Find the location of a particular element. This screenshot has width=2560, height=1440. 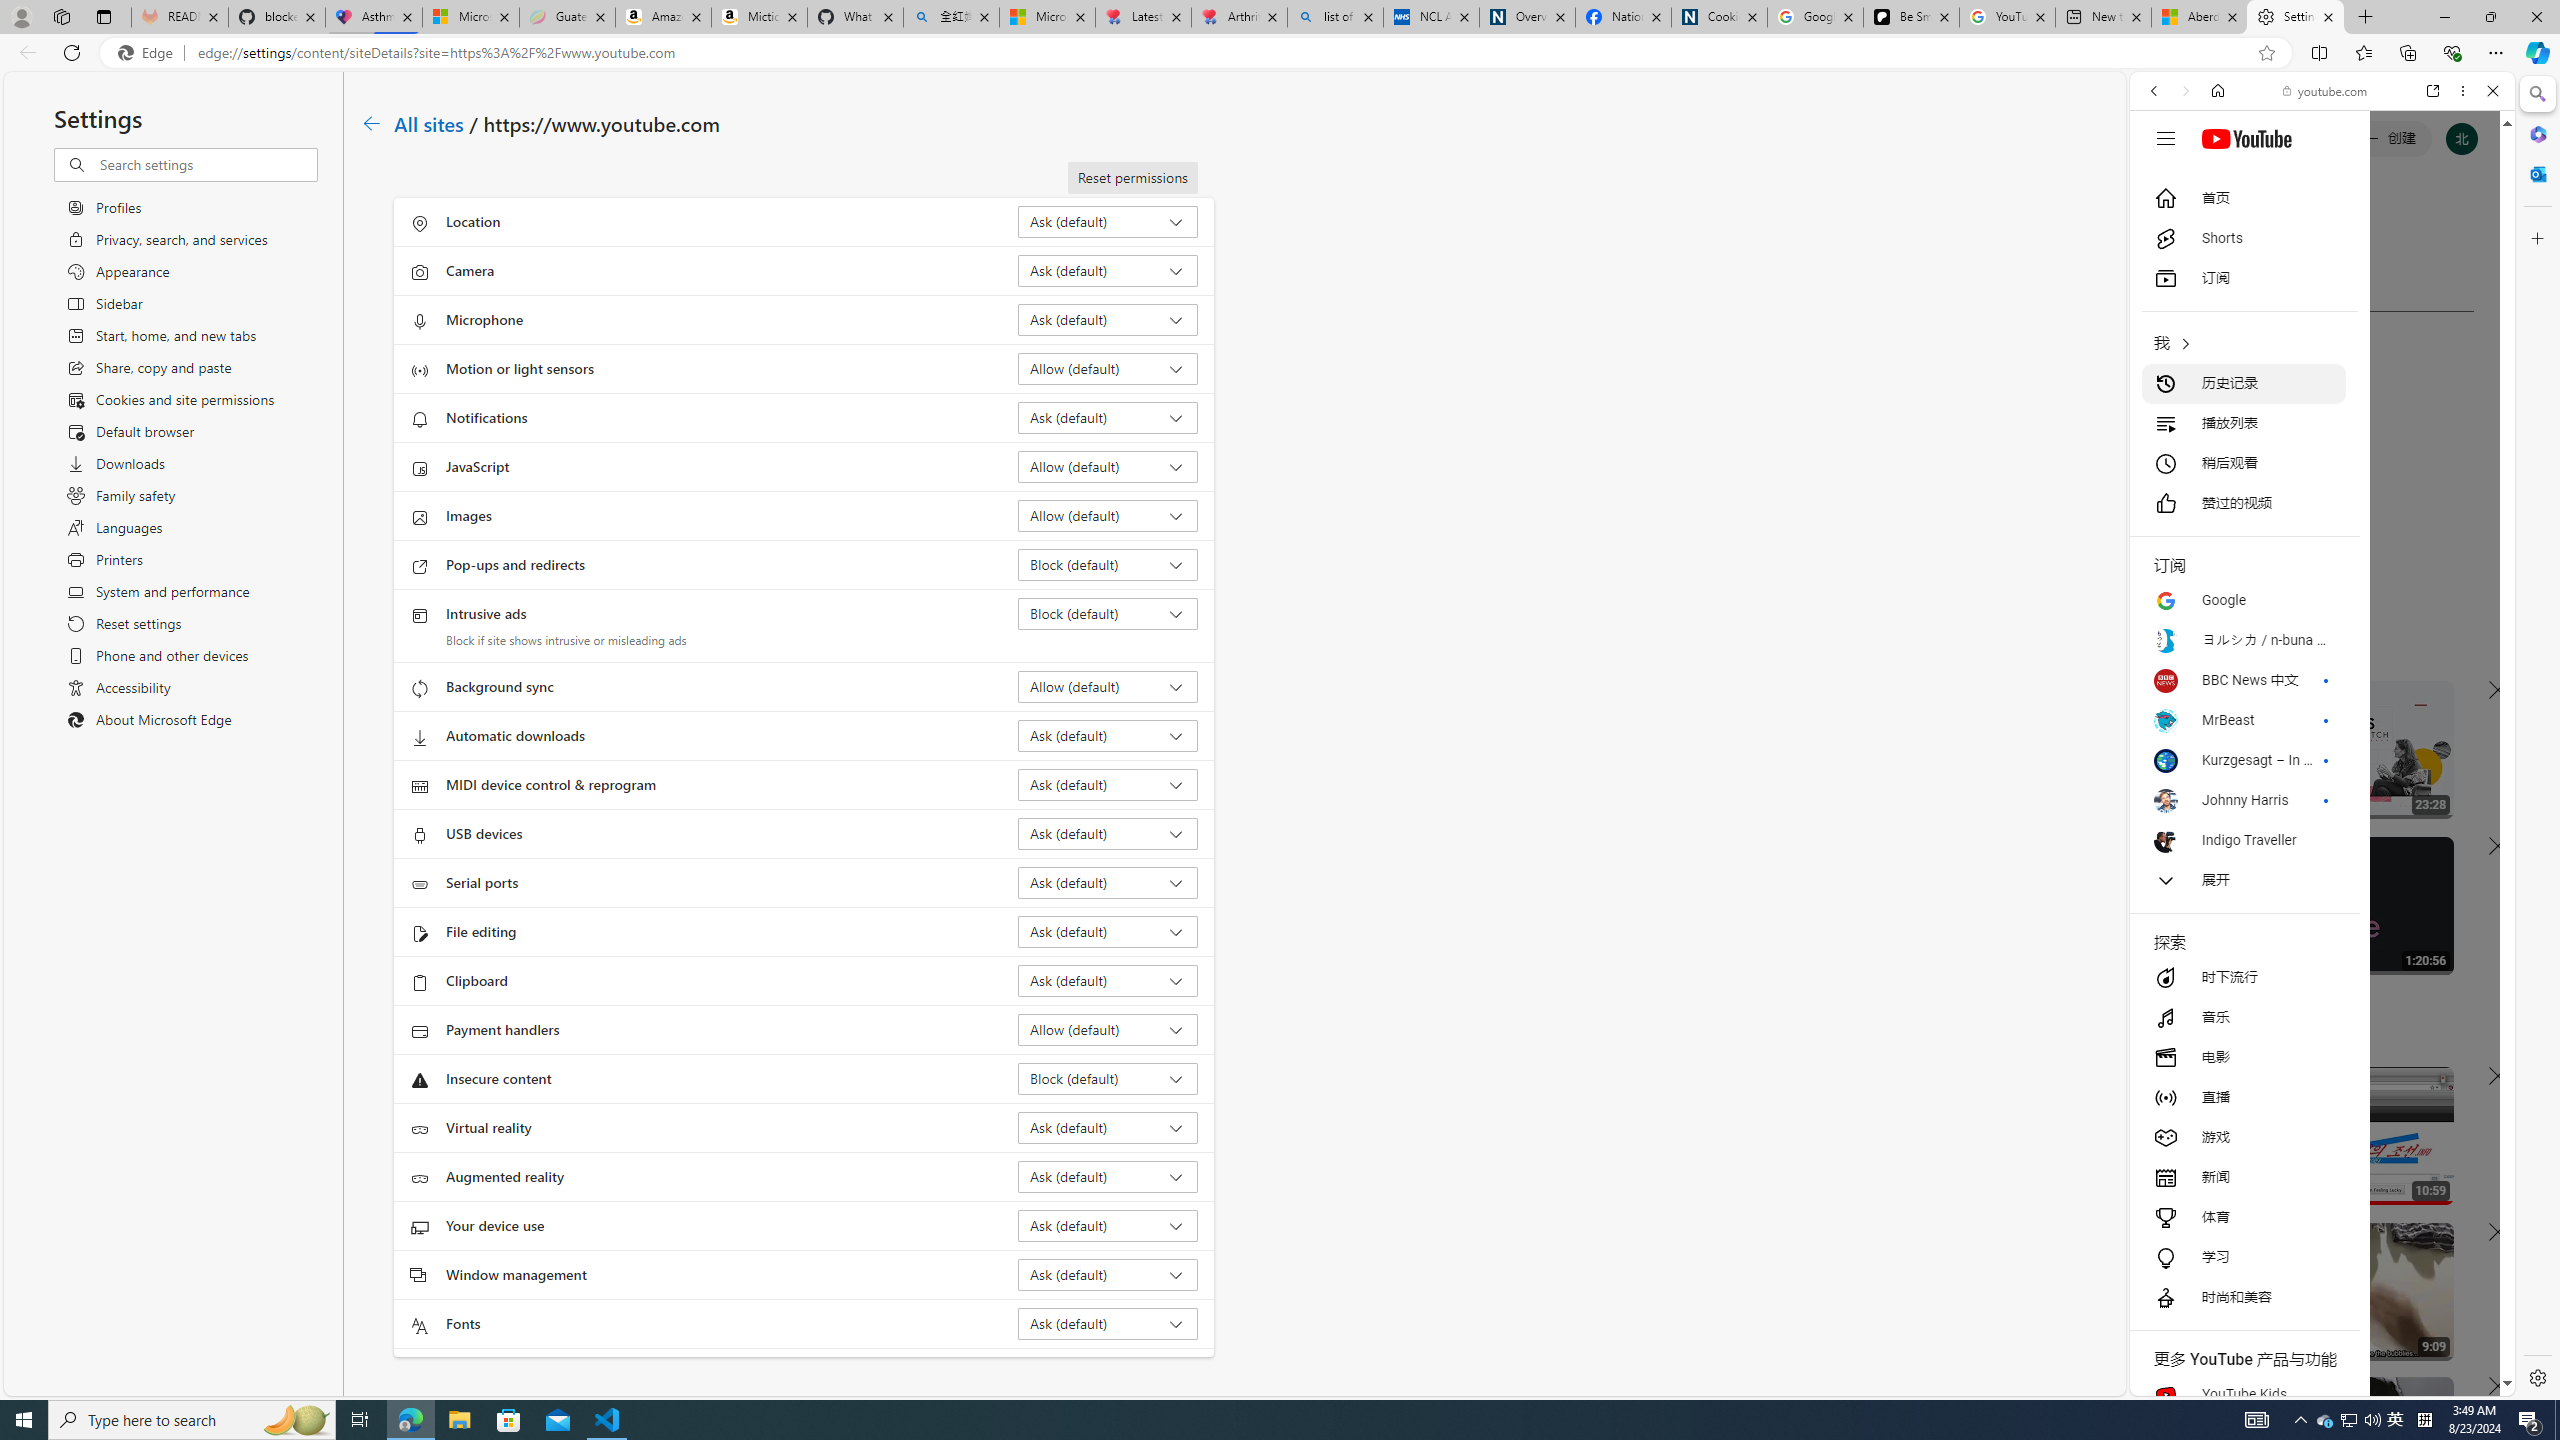

Background sync Allow (default) is located at coordinates (1108, 686).